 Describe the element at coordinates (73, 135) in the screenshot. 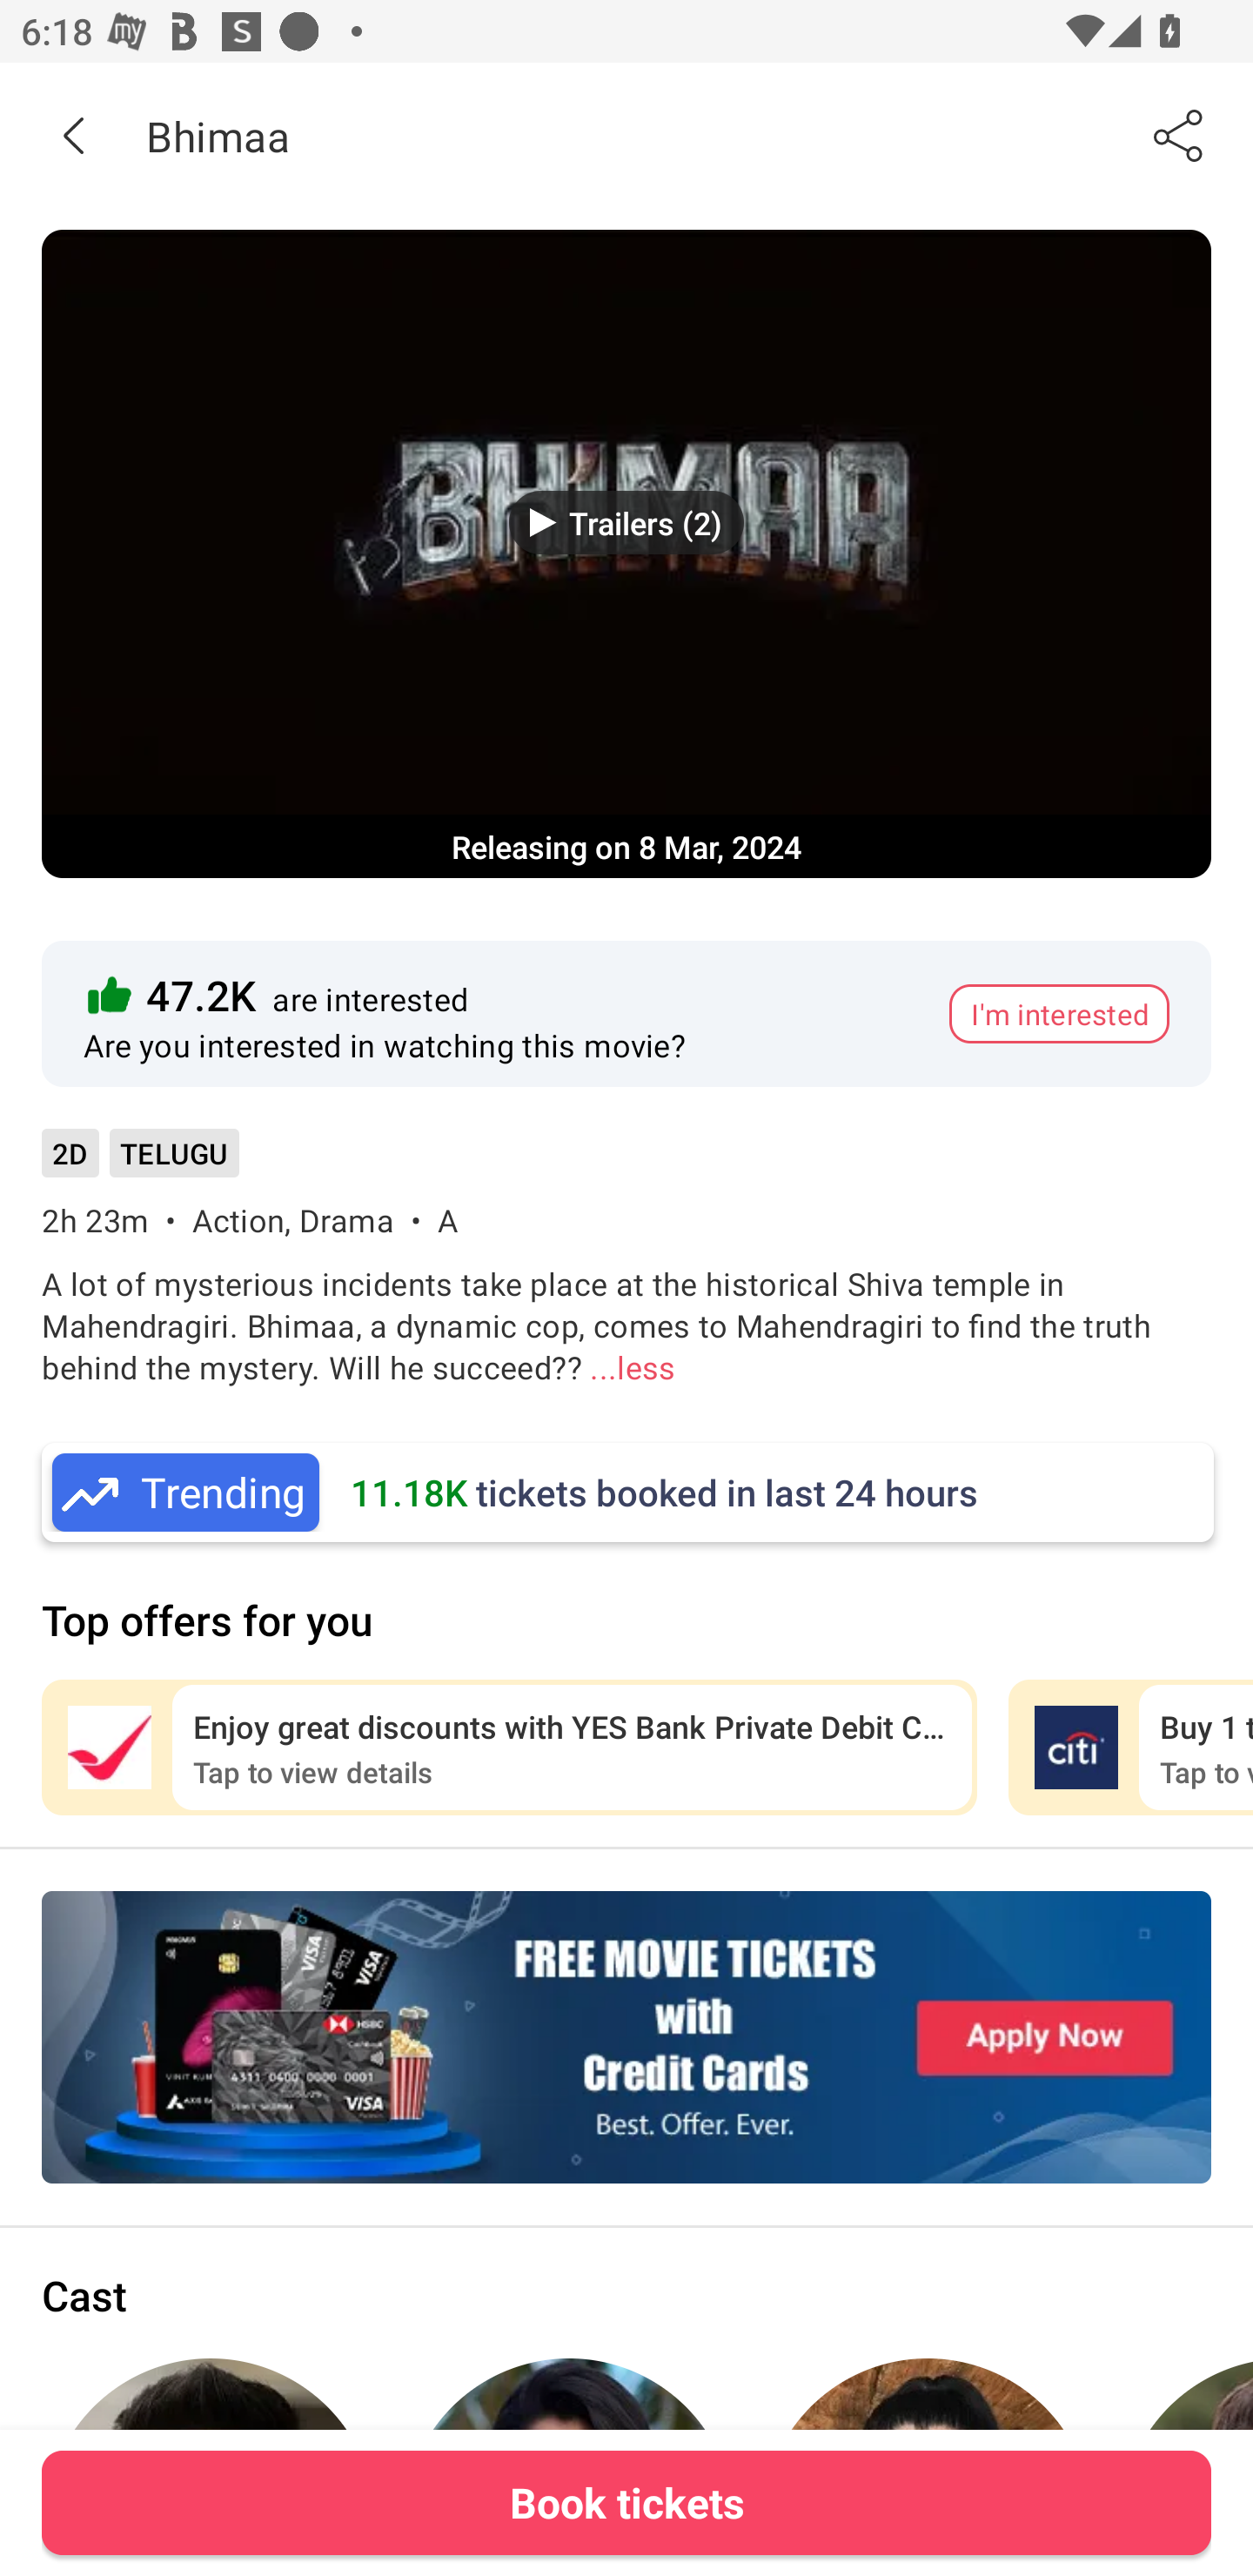

I see `Back` at that location.